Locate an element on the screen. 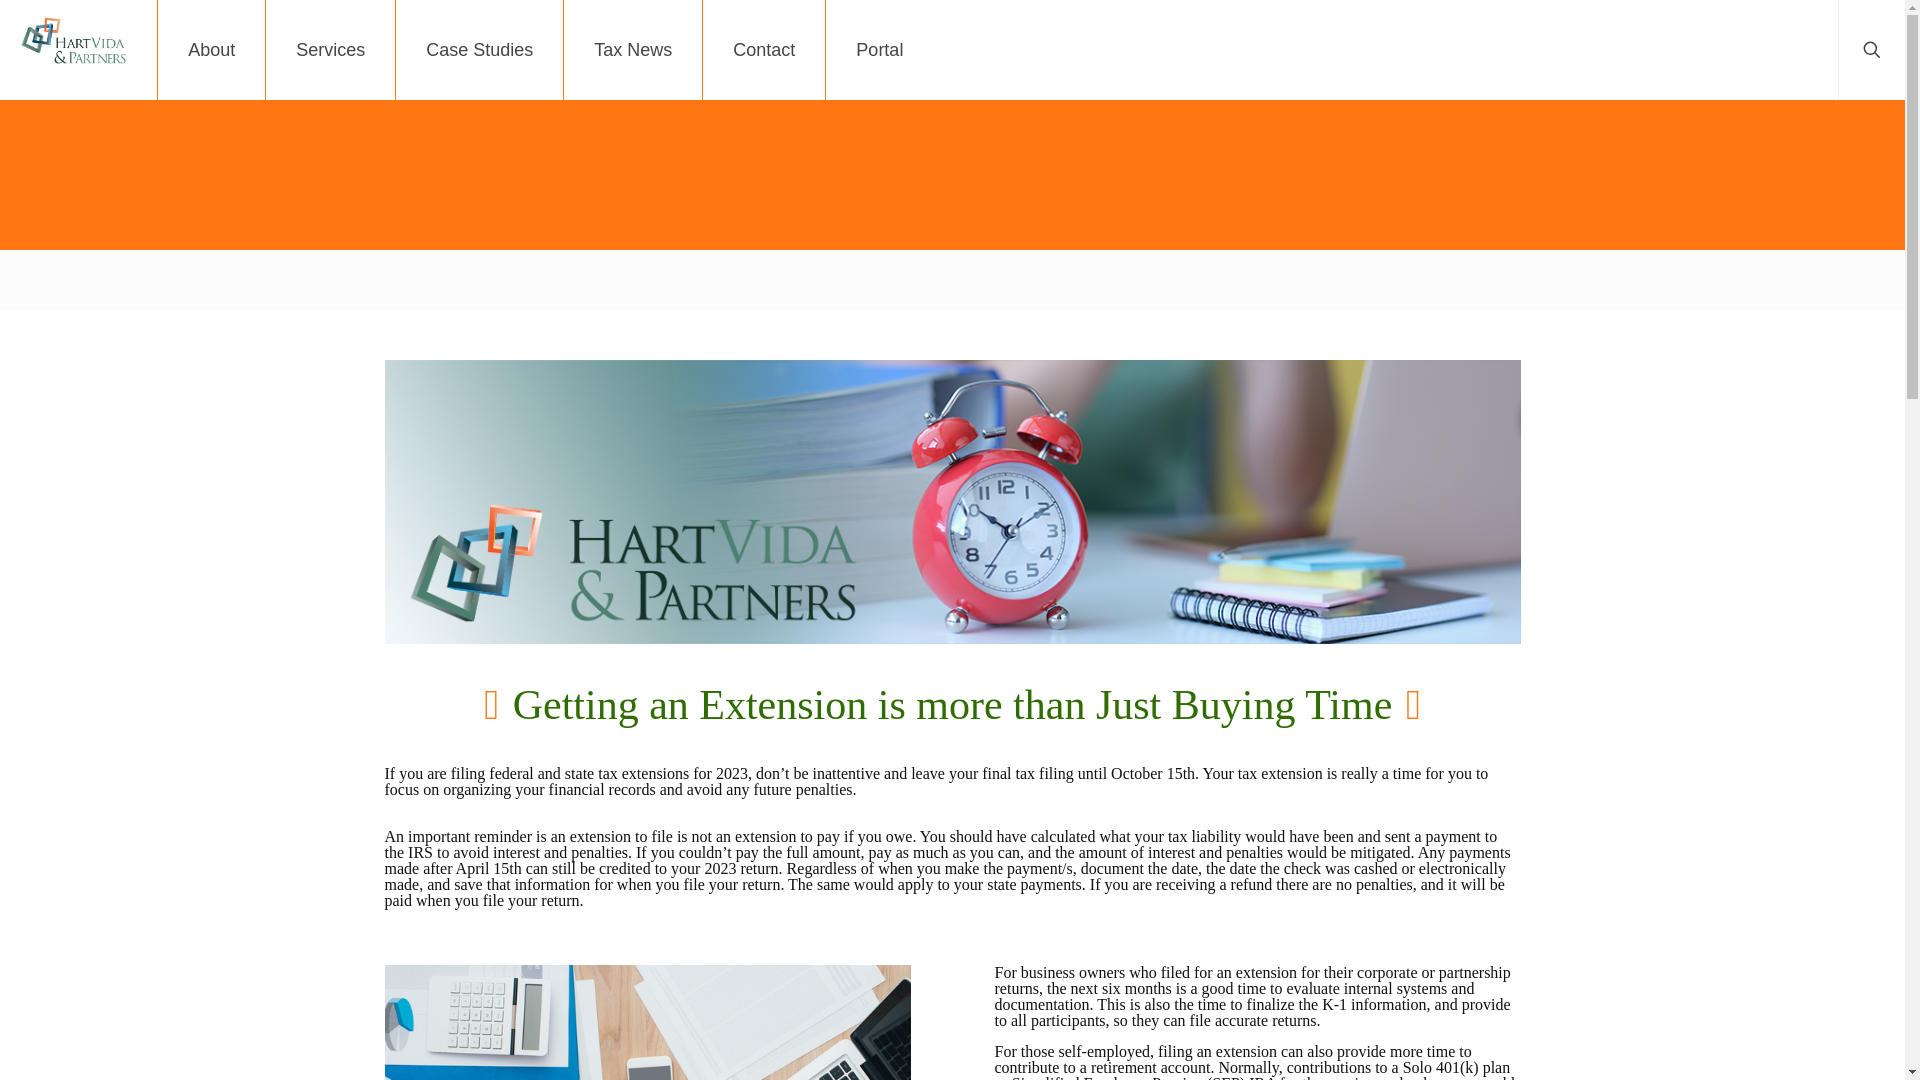 This screenshot has height=1080, width=1920. Case Studies is located at coordinates (480, 50).